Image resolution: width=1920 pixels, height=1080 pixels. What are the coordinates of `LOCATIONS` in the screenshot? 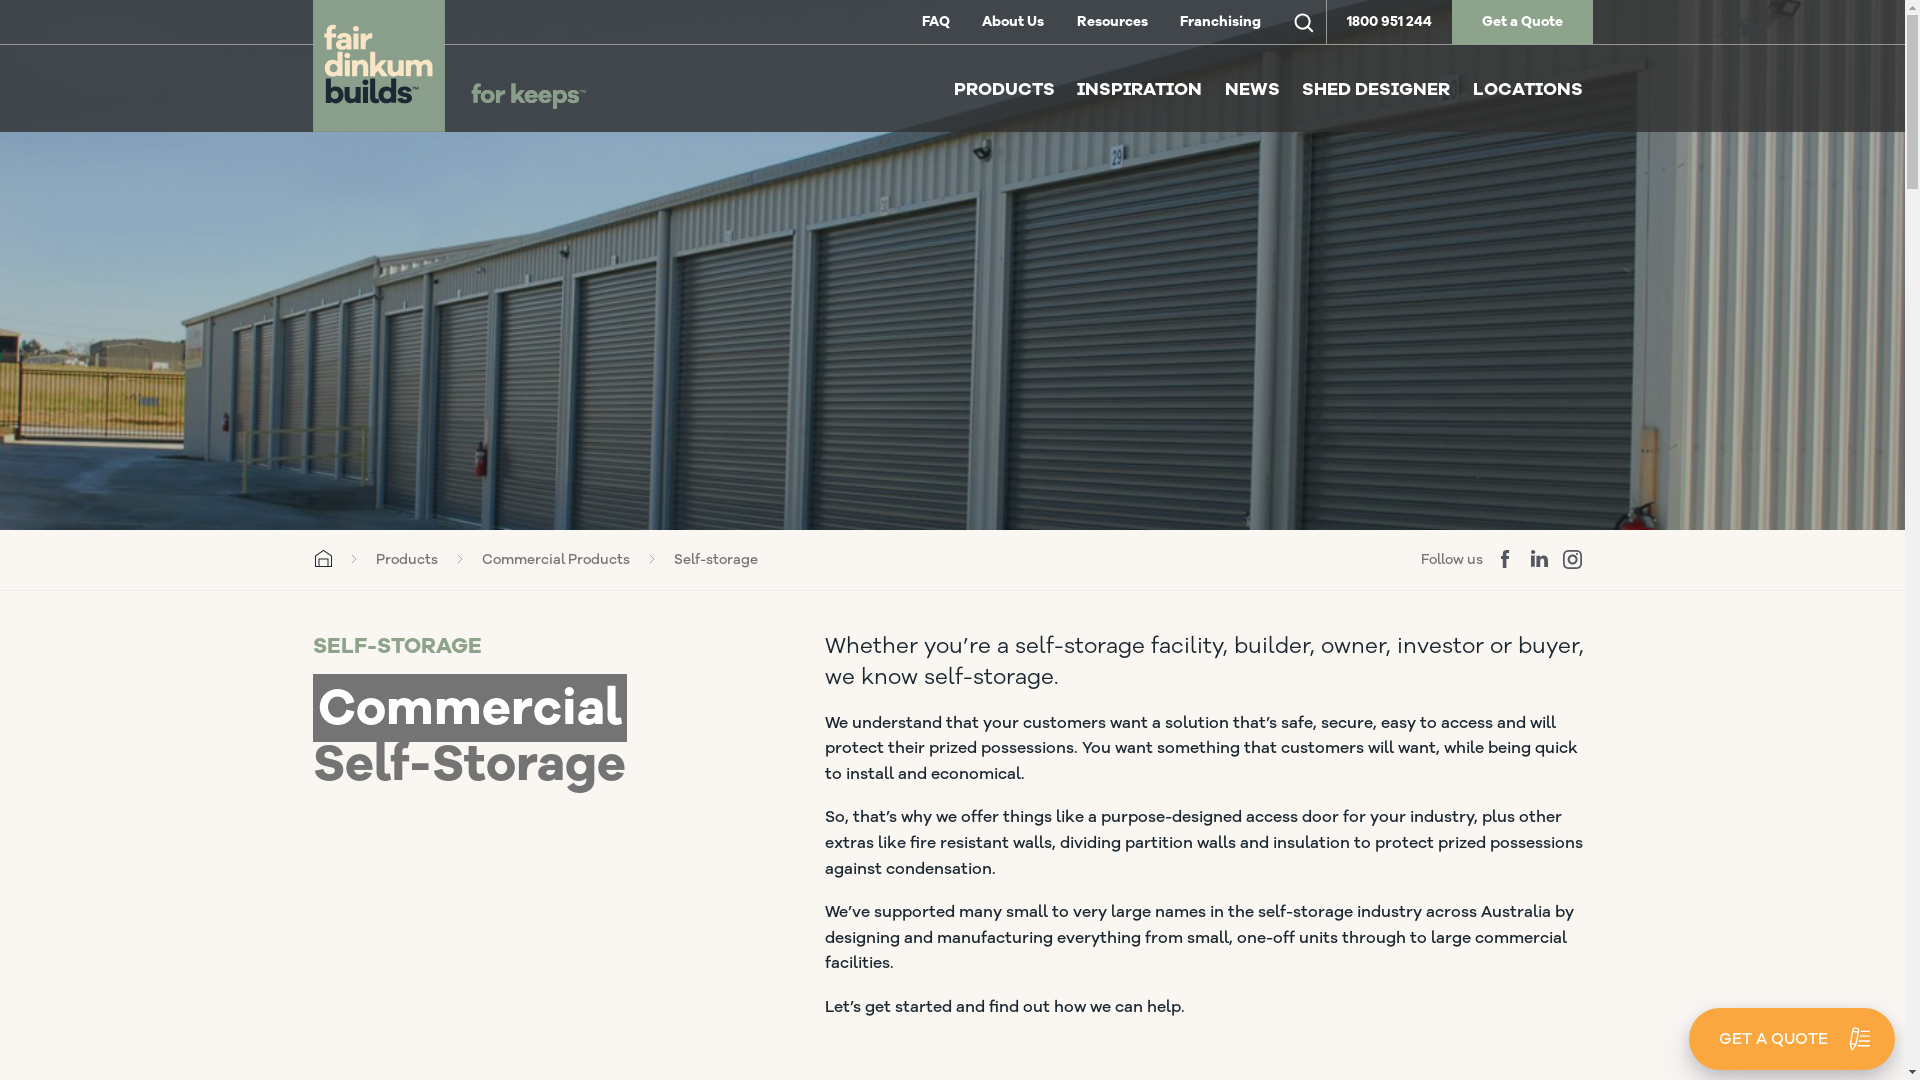 It's located at (1527, 90).